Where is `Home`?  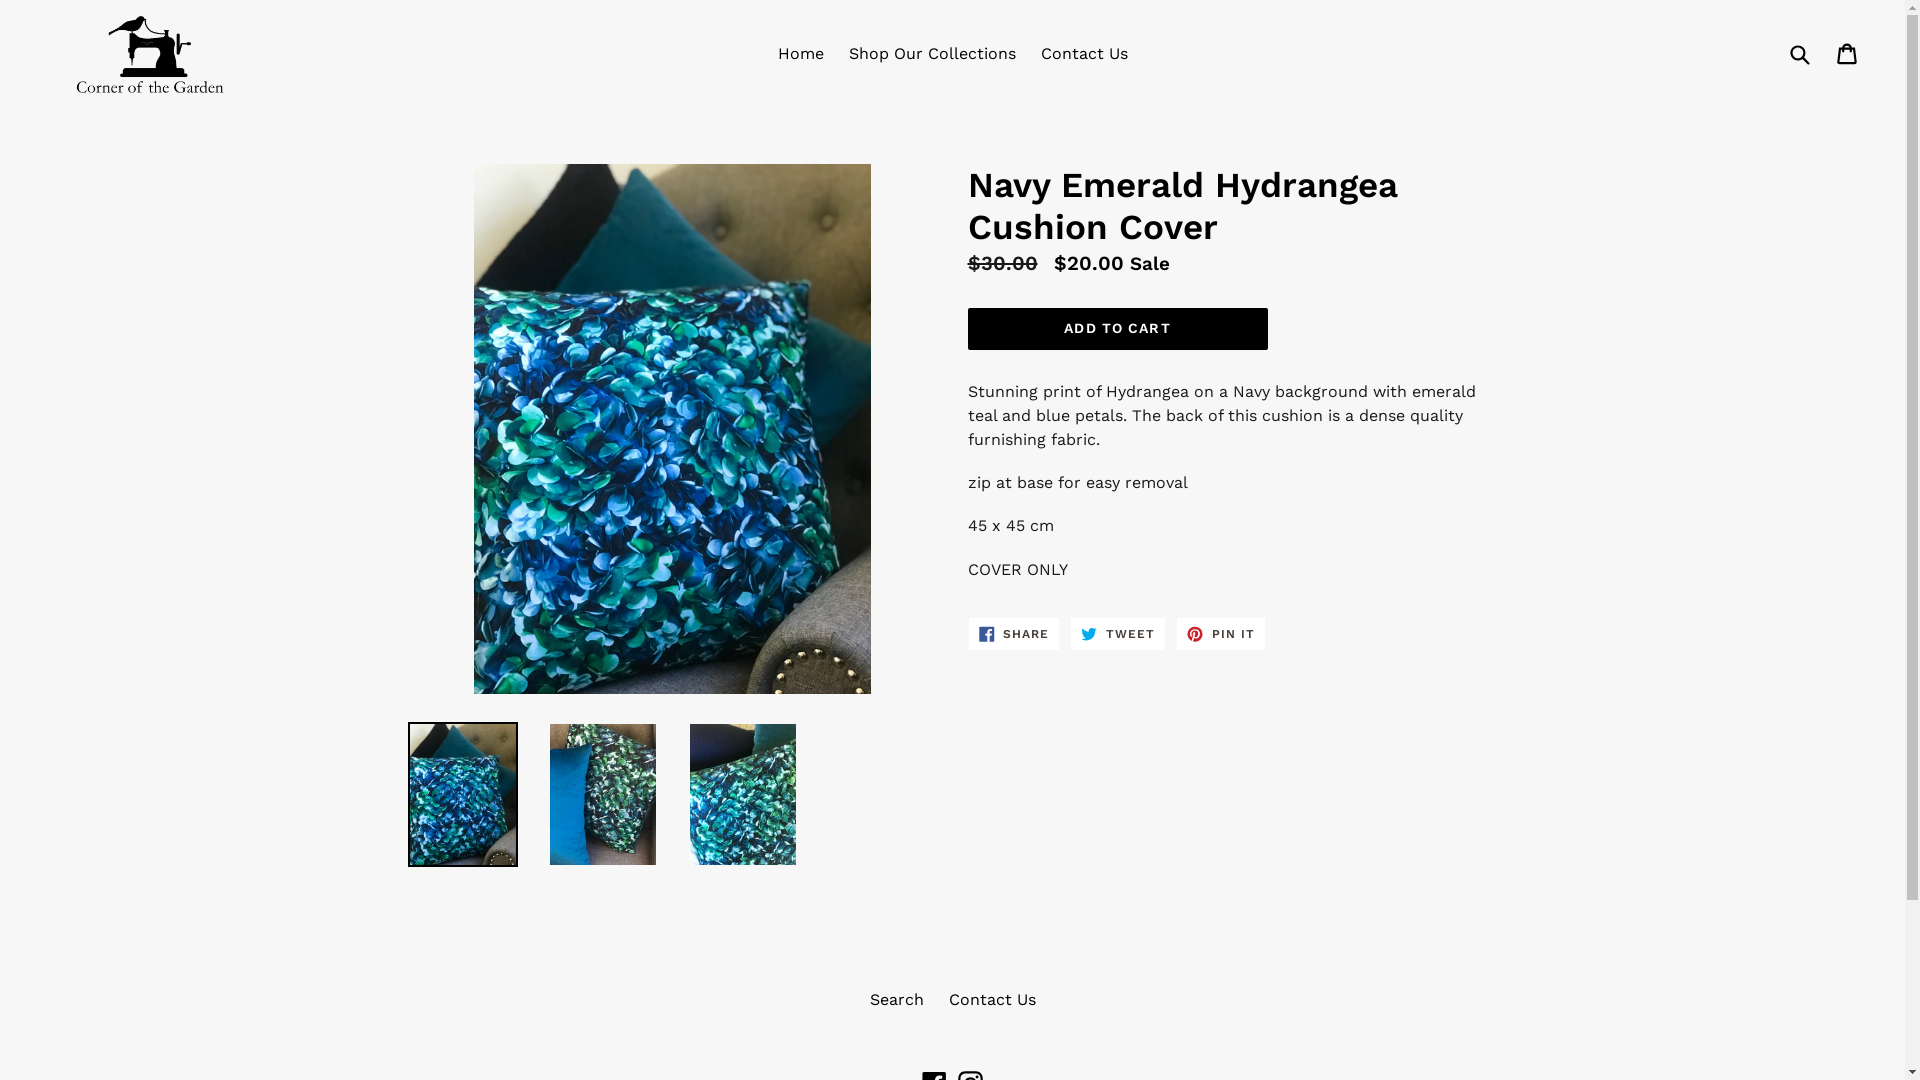
Home is located at coordinates (801, 54).